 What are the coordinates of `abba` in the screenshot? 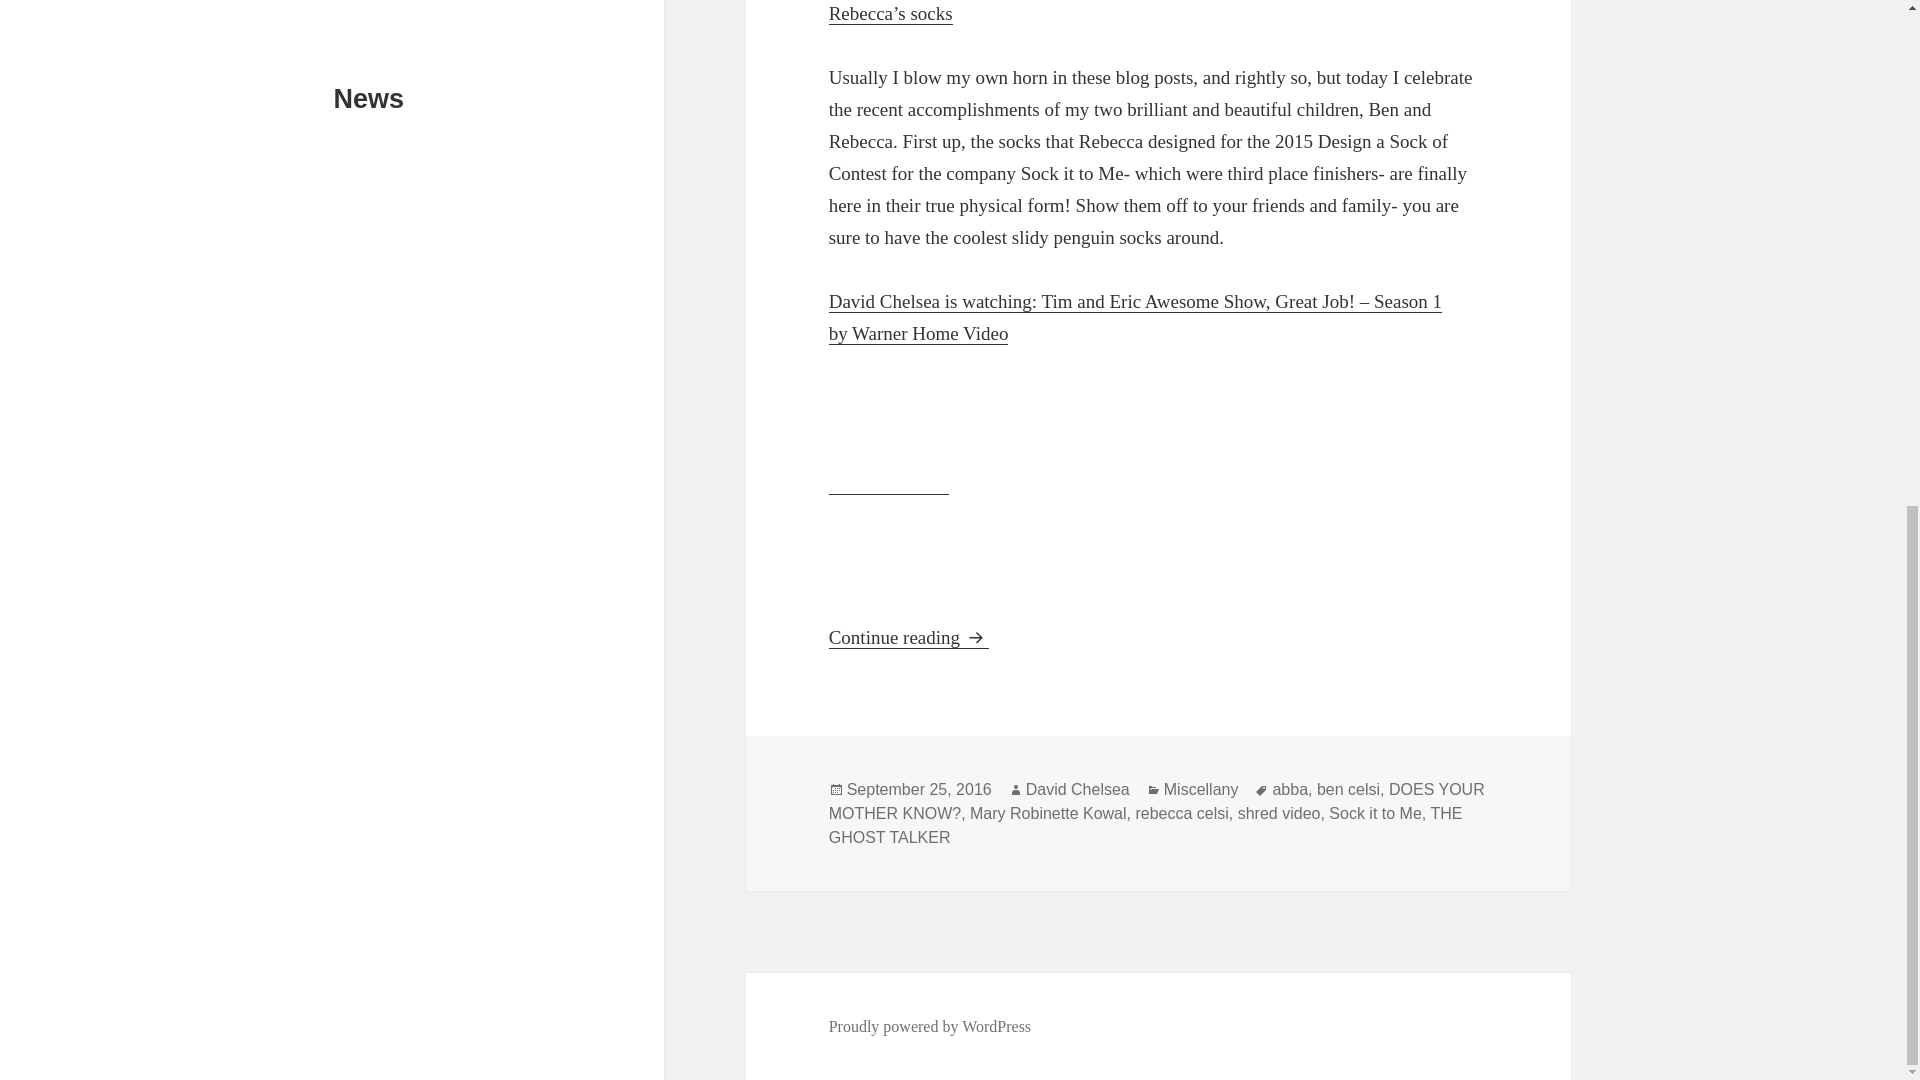 It's located at (1289, 790).